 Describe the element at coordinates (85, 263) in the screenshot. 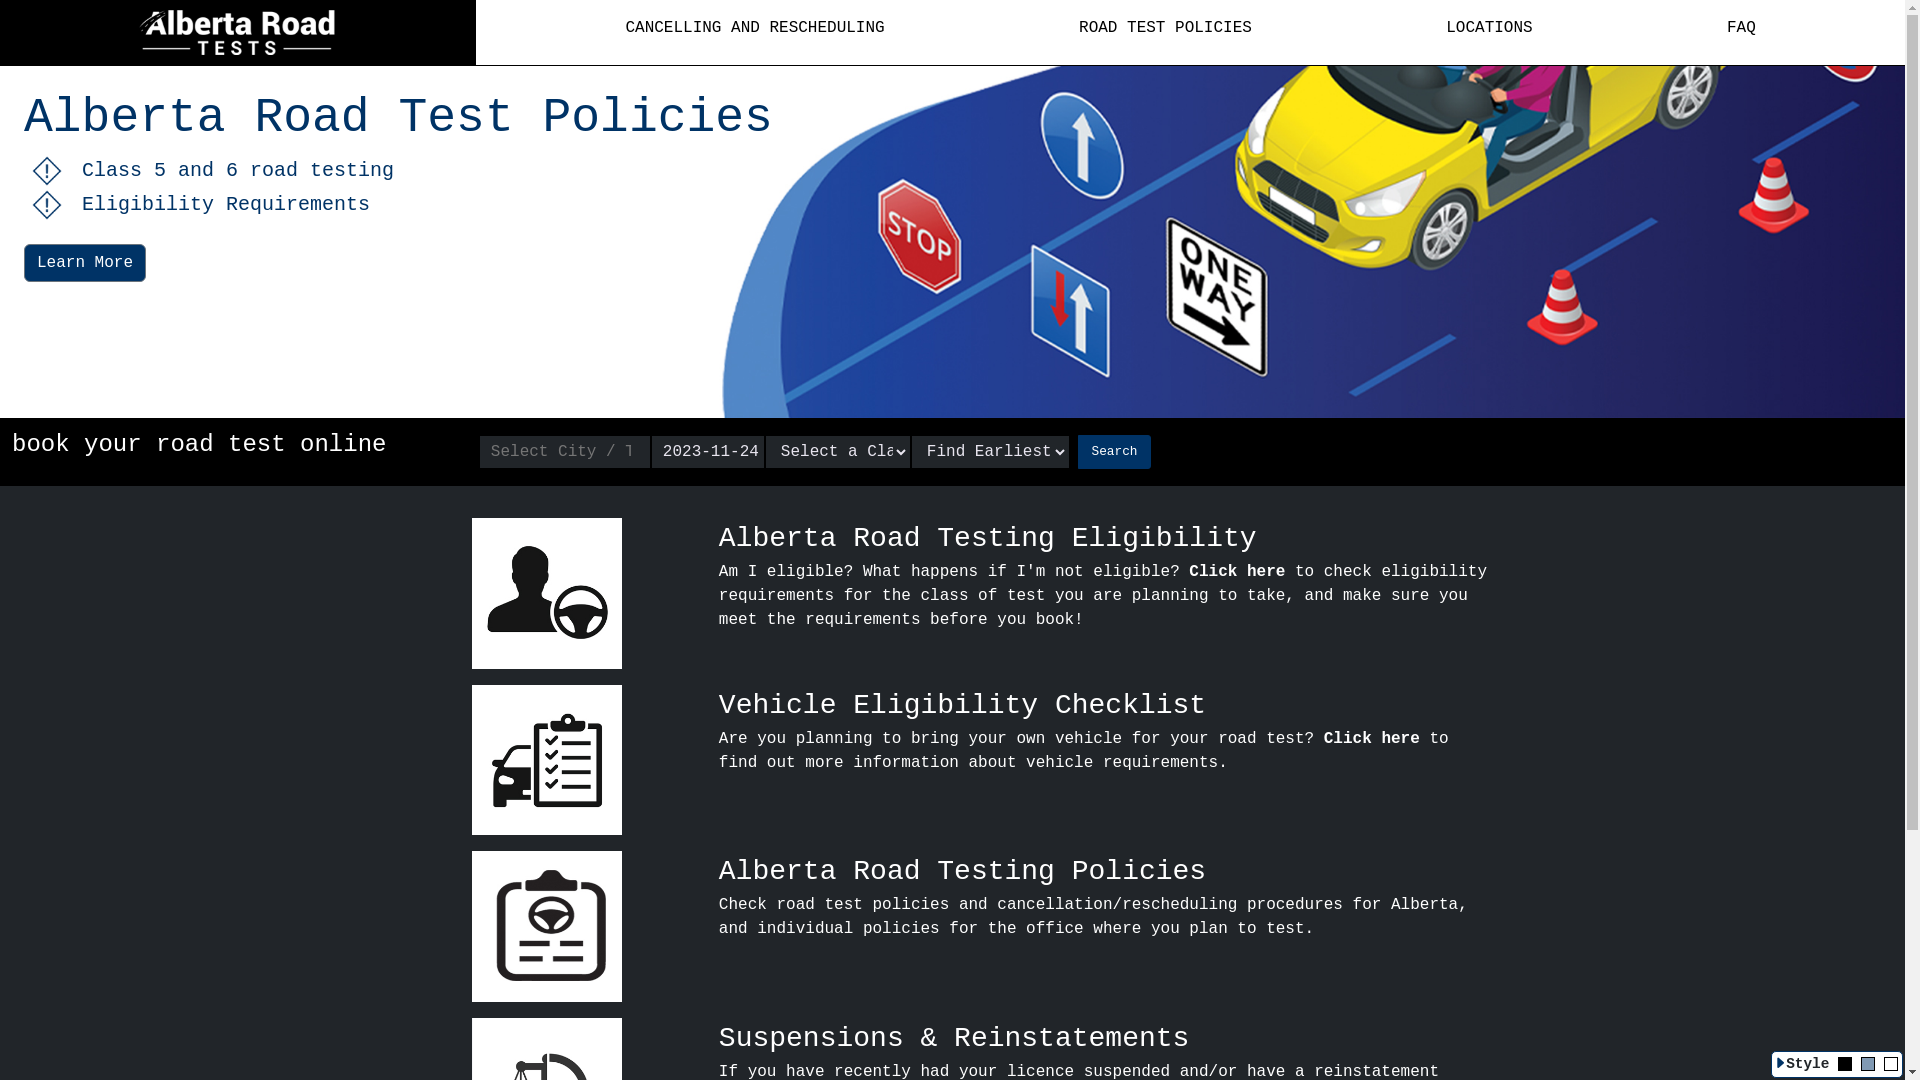

I see `Learn More` at that location.